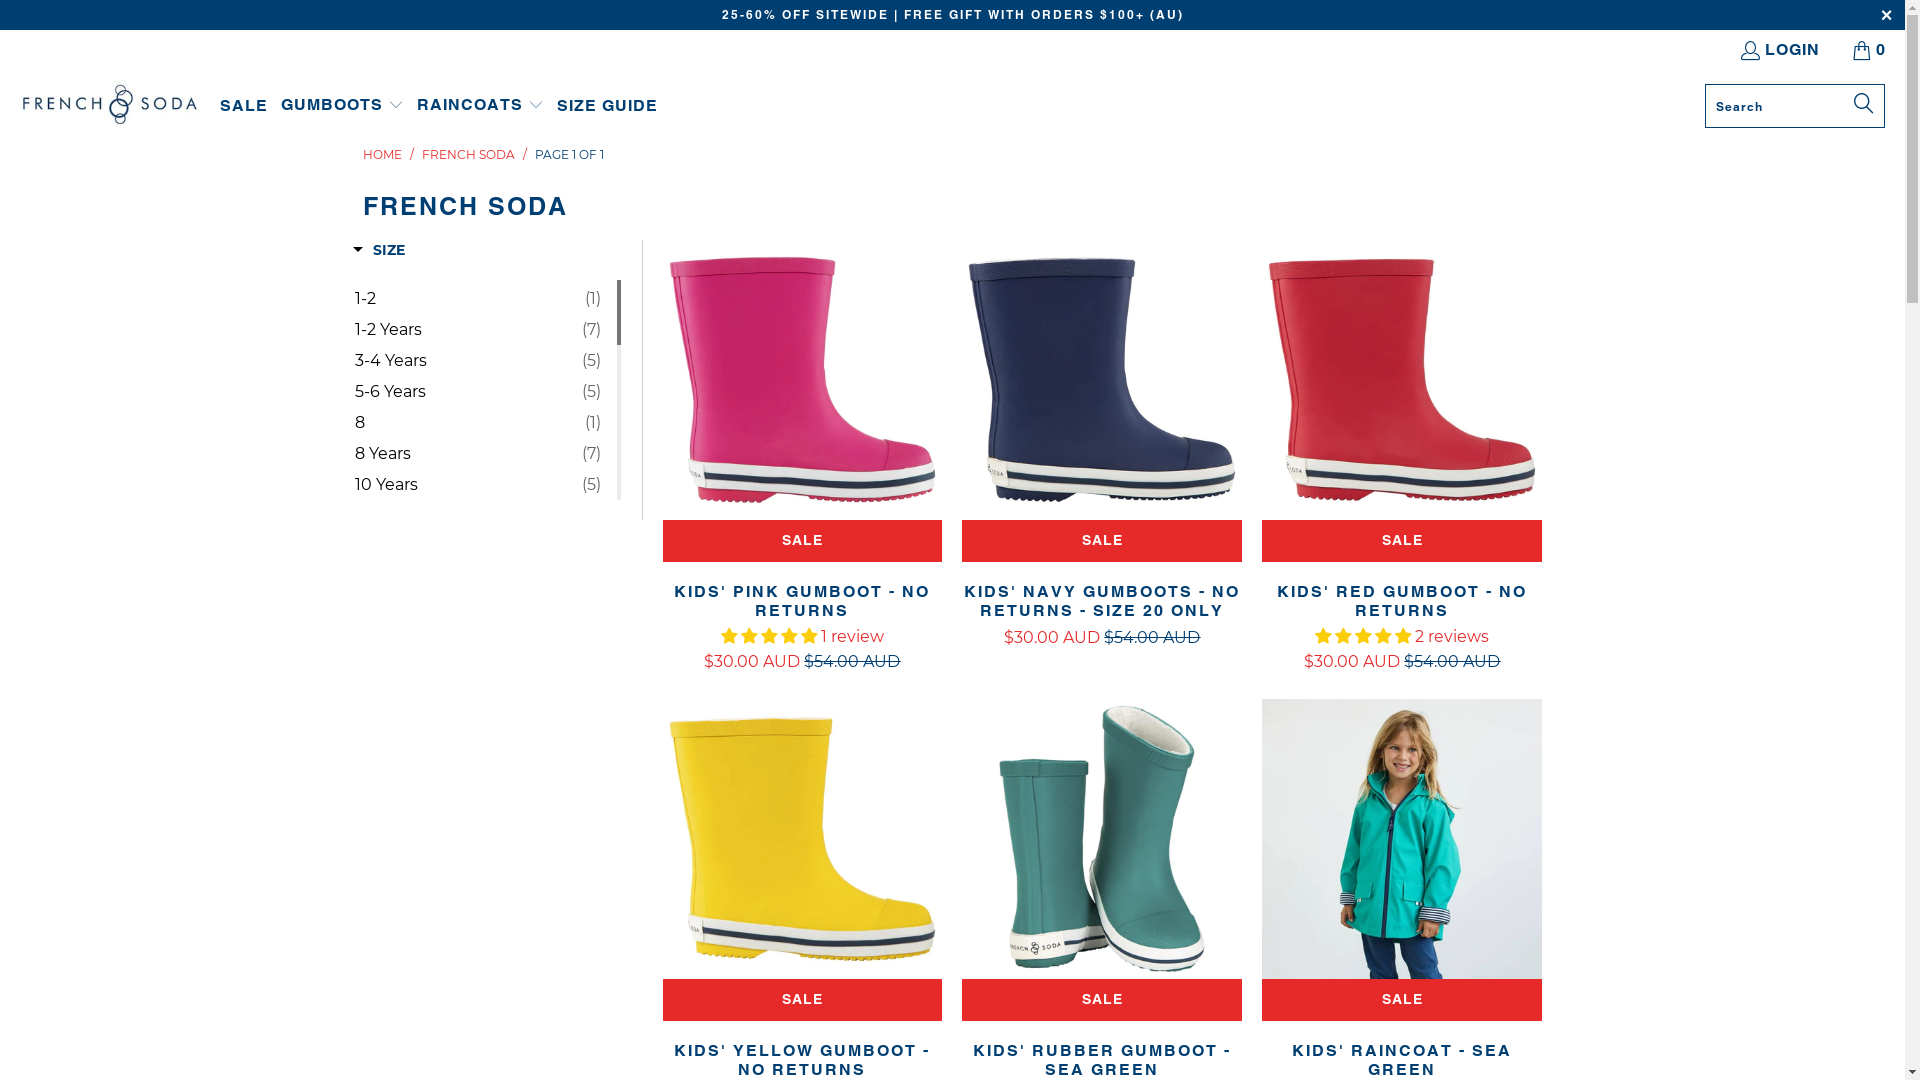 The image size is (1920, 1080). What do you see at coordinates (477, 1012) in the screenshot?
I see `36
(4)` at bounding box center [477, 1012].